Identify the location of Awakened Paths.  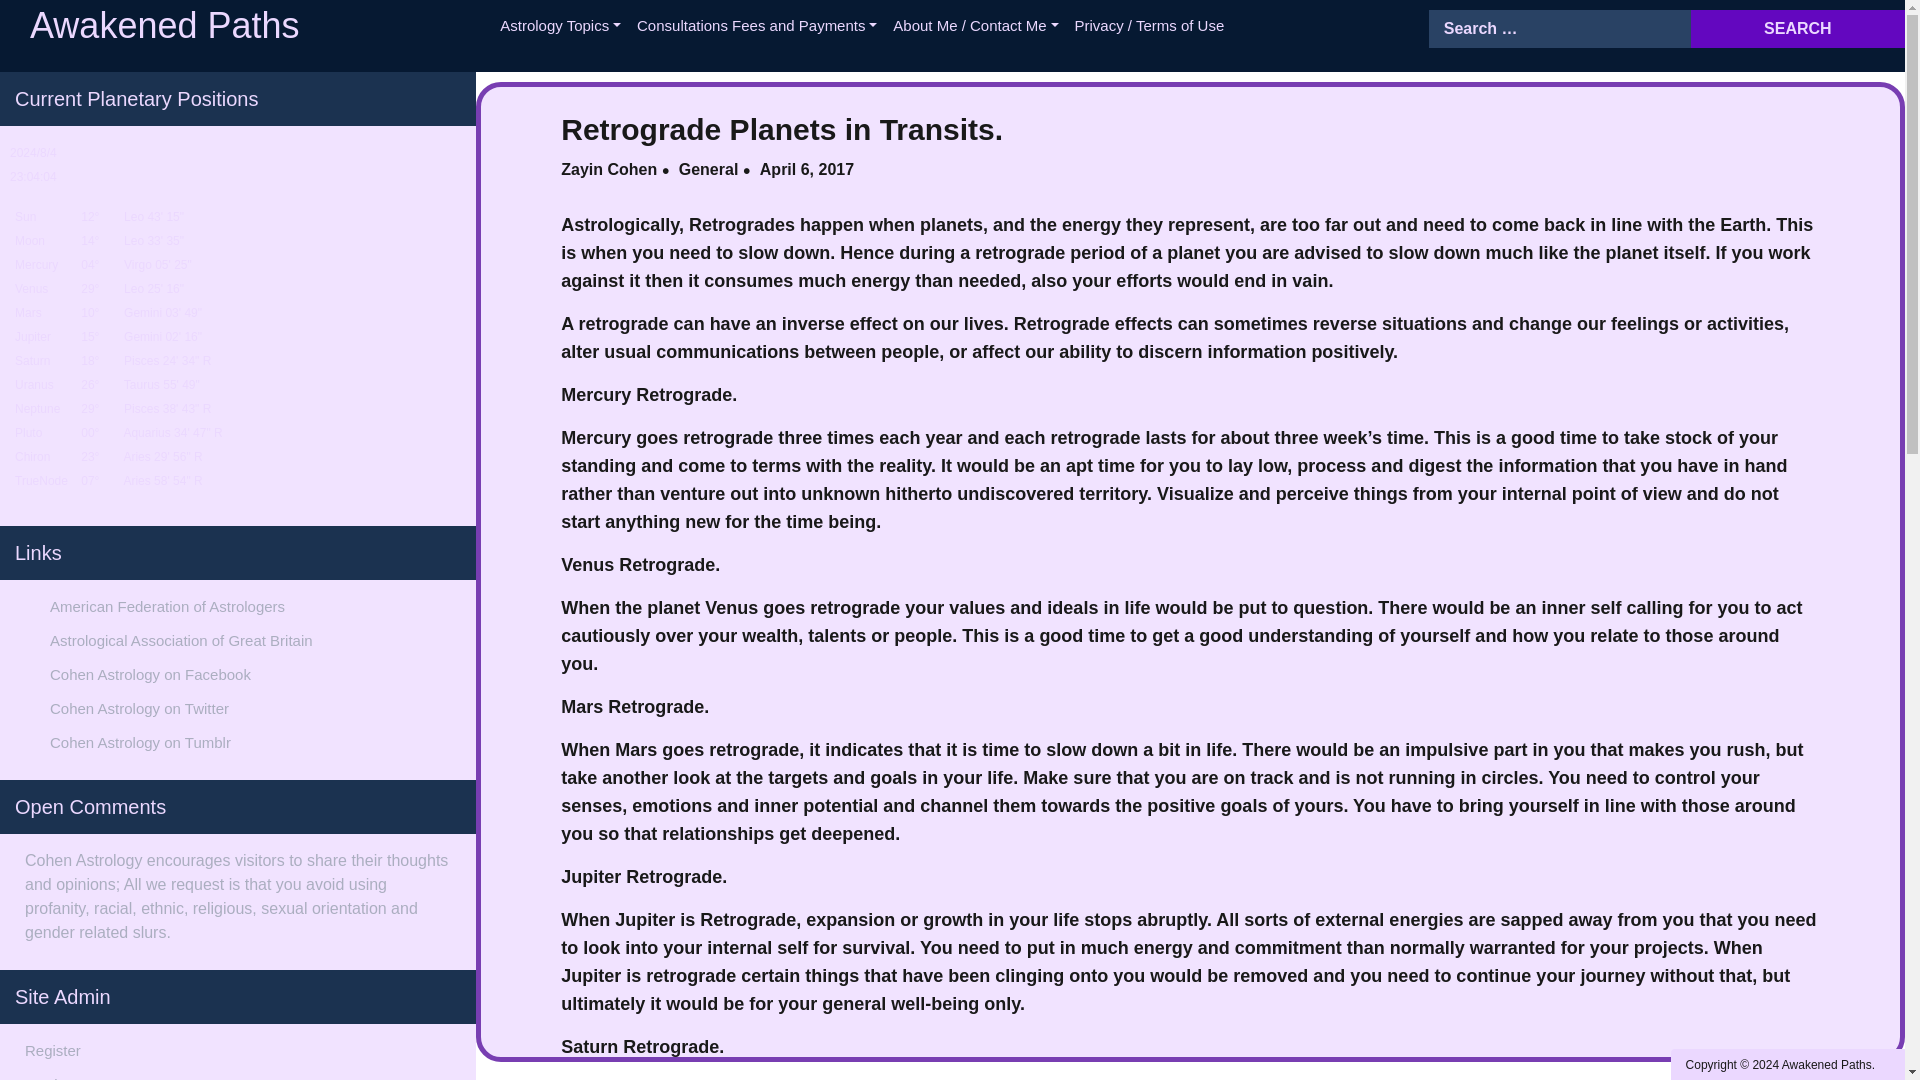
(164, 26).